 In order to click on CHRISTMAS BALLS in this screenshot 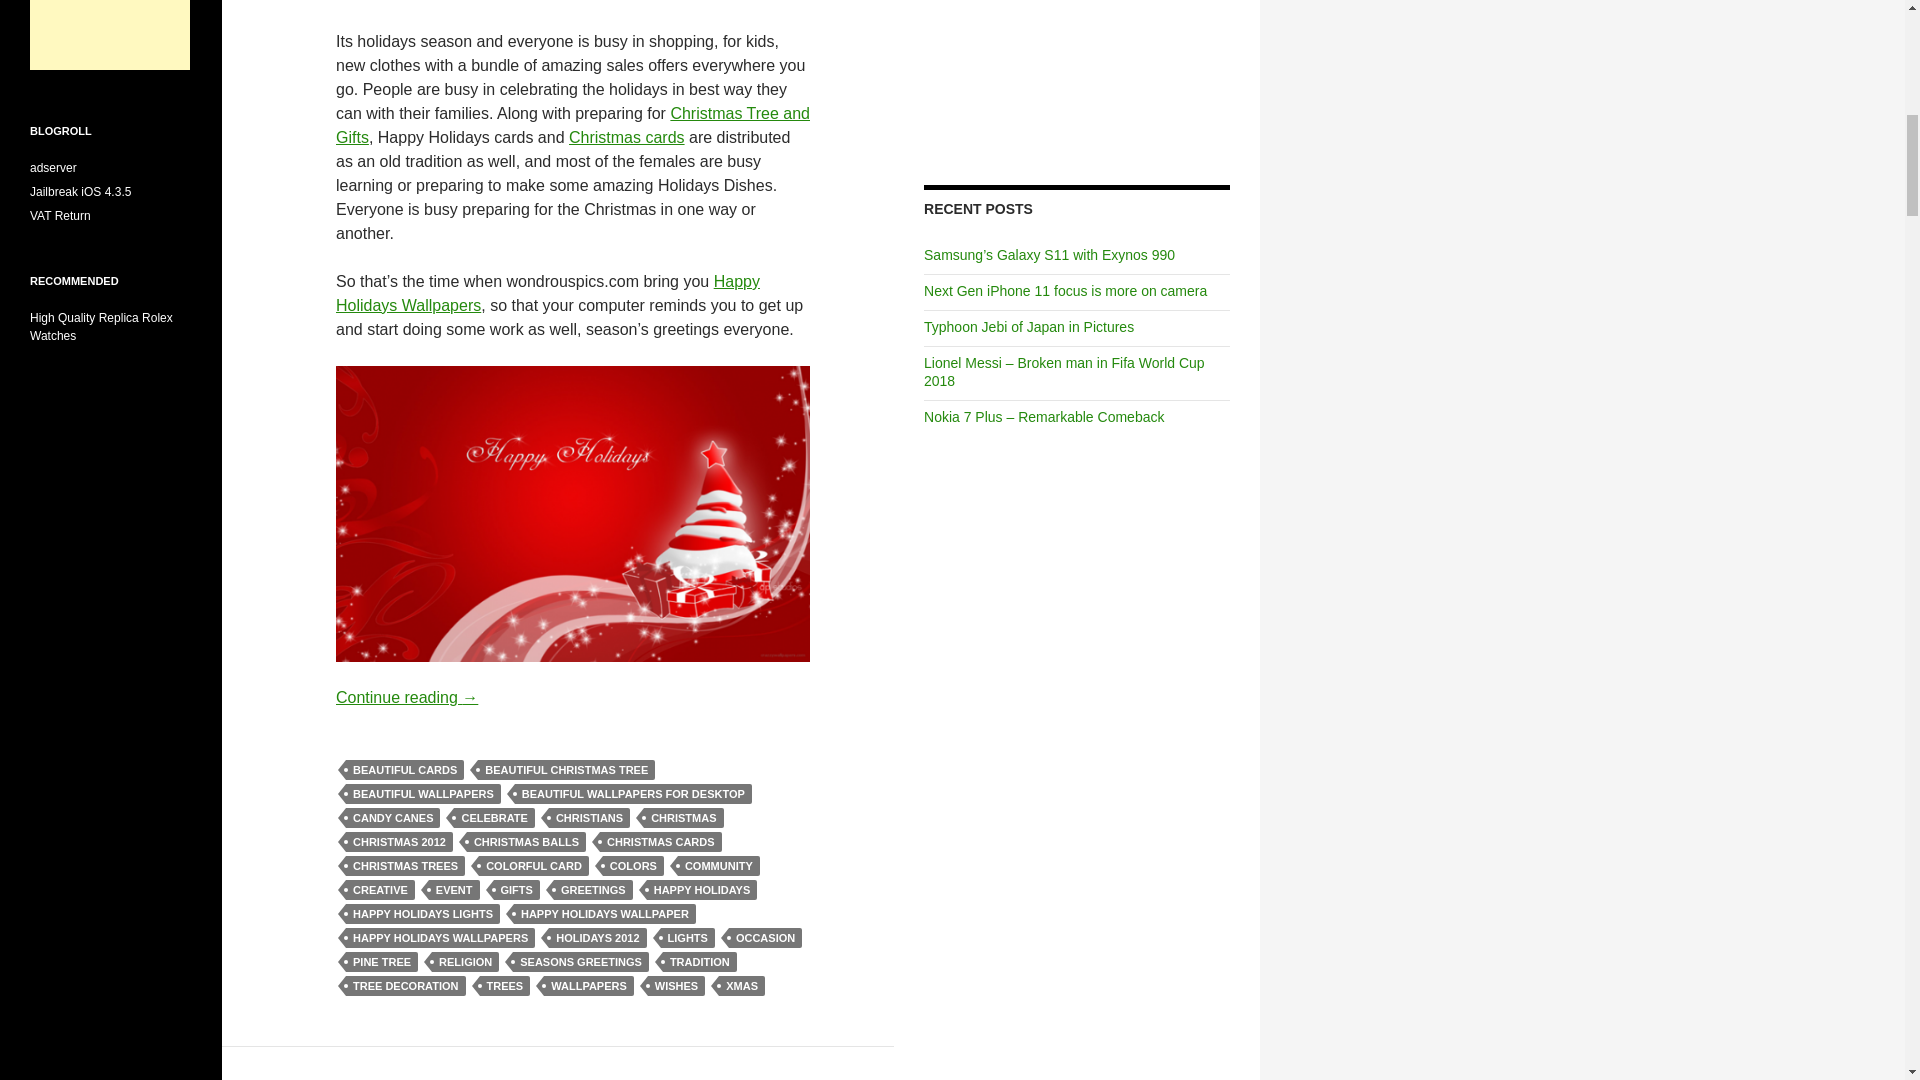, I will do `click(526, 842)`.